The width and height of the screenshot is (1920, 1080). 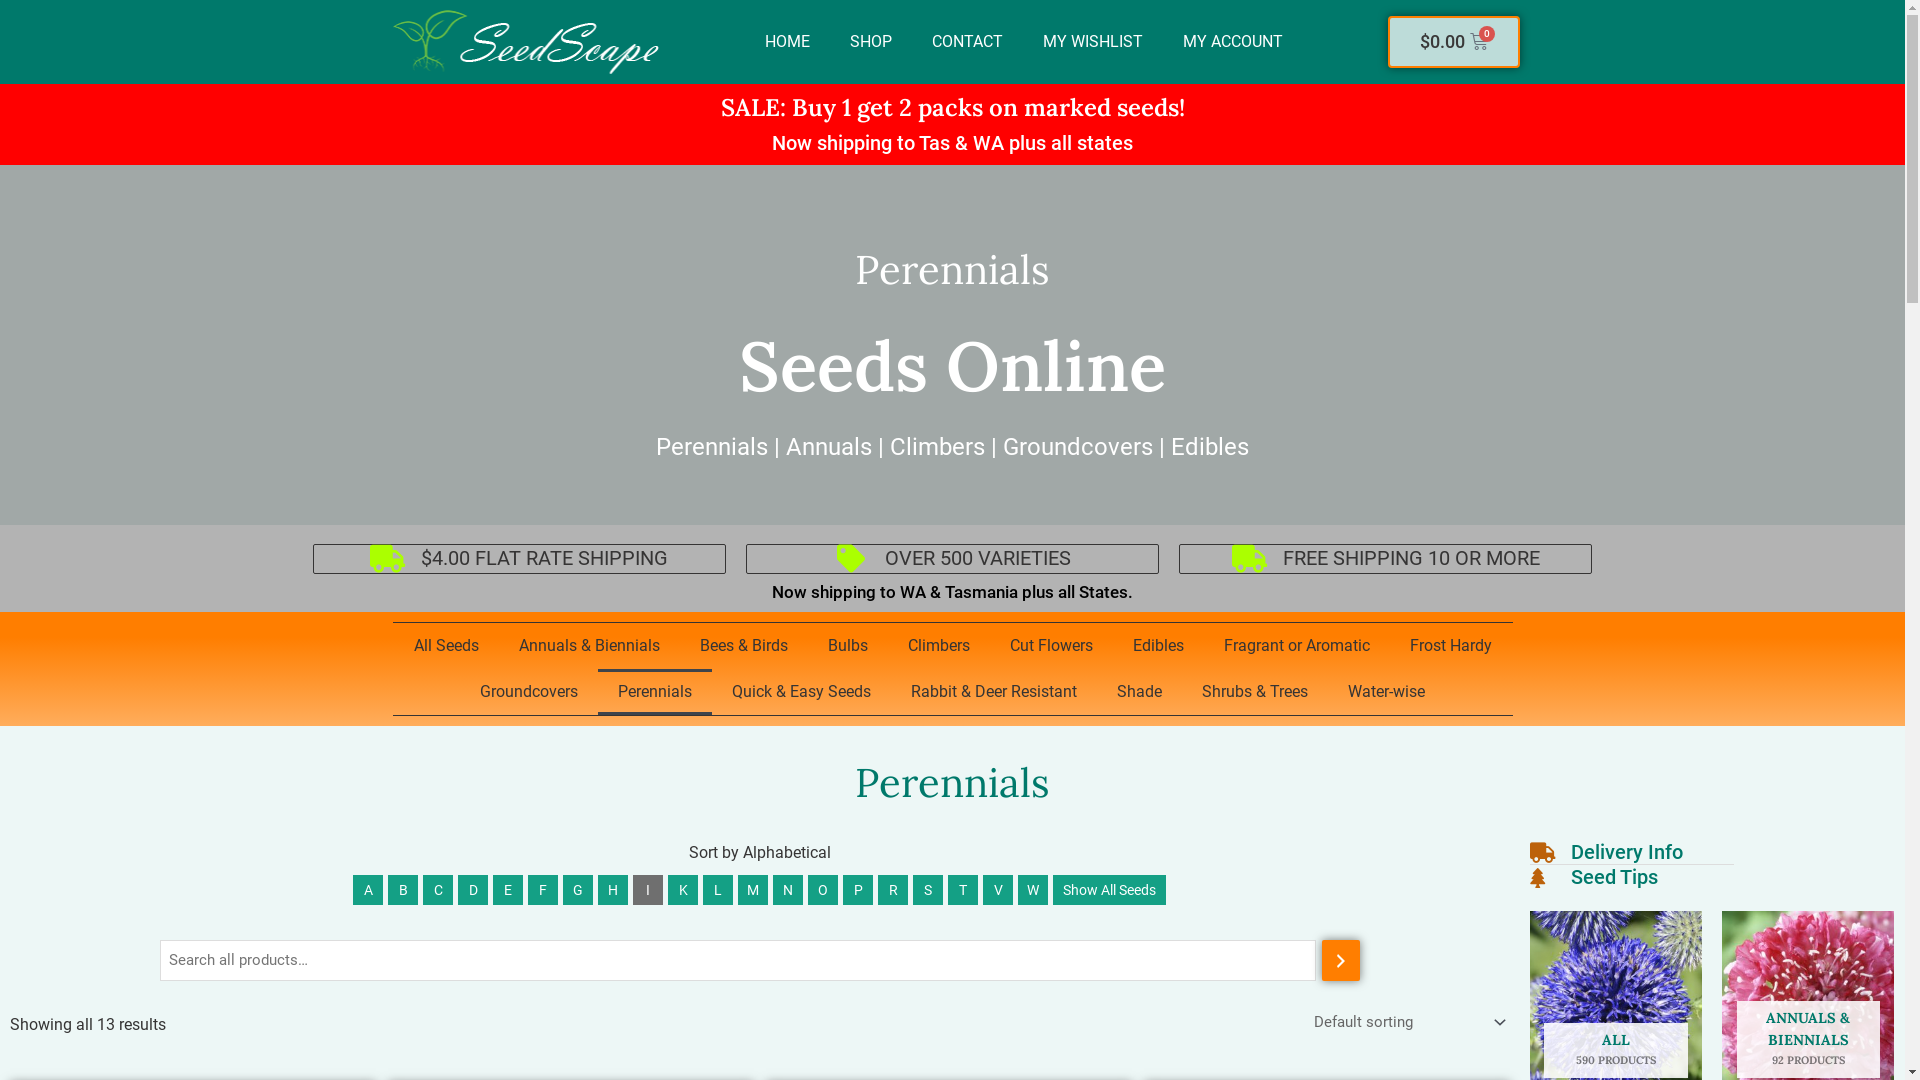 I want to click on A, so click(x=368, y=890).